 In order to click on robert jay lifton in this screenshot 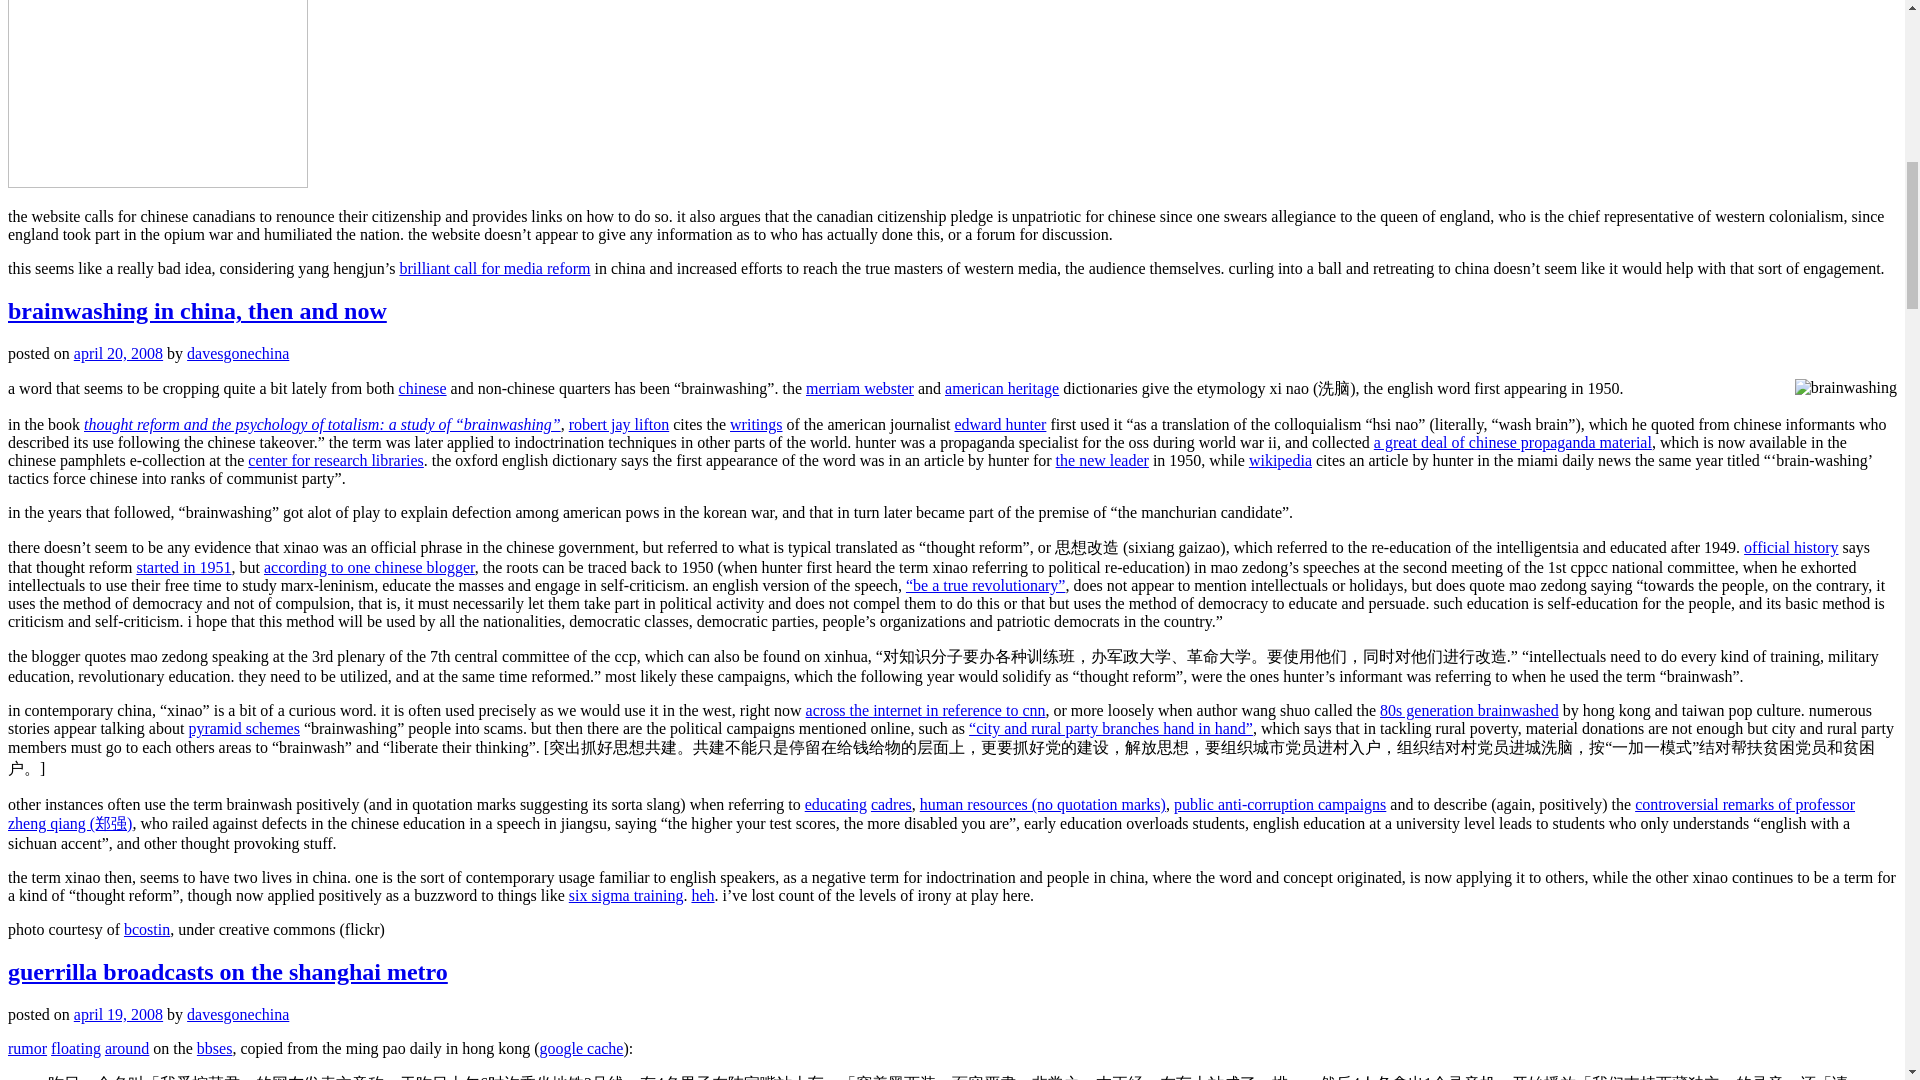, I will do `click(618, 424)`.